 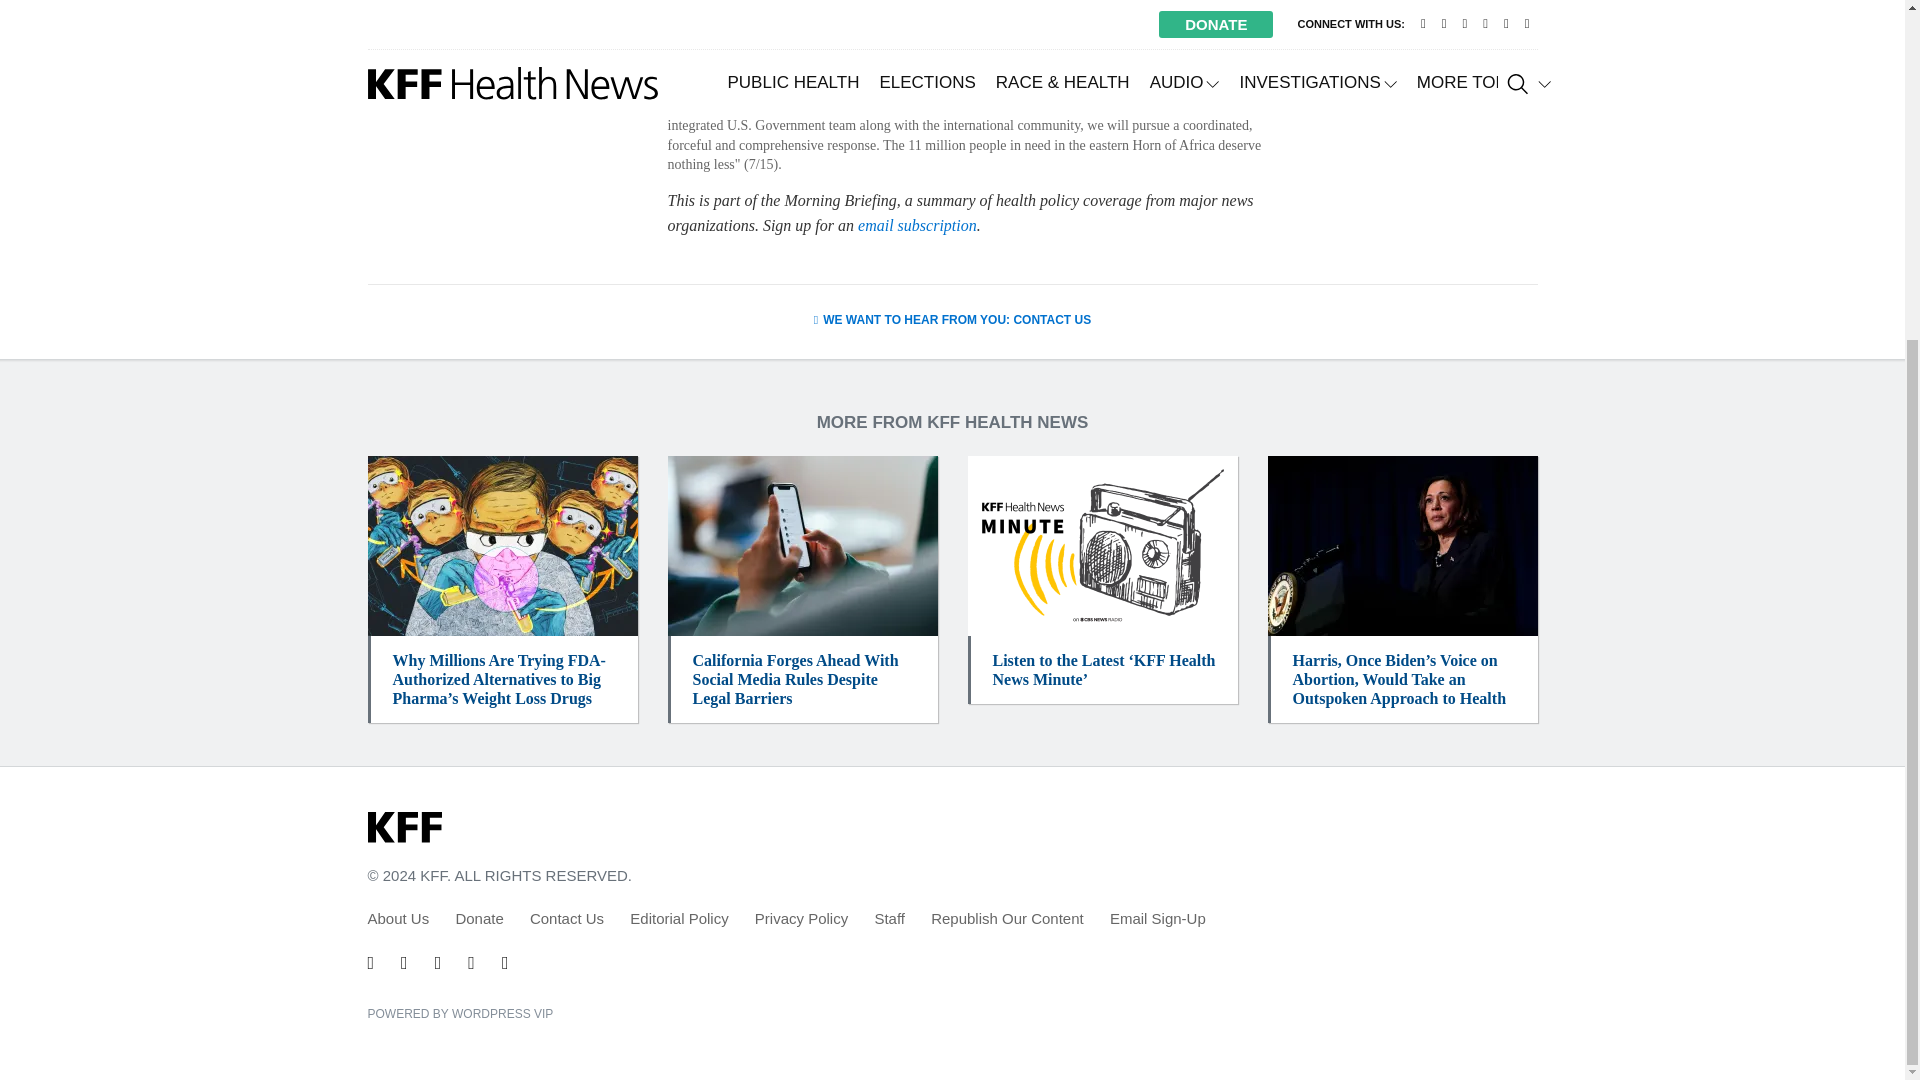 I want to click on KFF, so click(x=404, y=828).